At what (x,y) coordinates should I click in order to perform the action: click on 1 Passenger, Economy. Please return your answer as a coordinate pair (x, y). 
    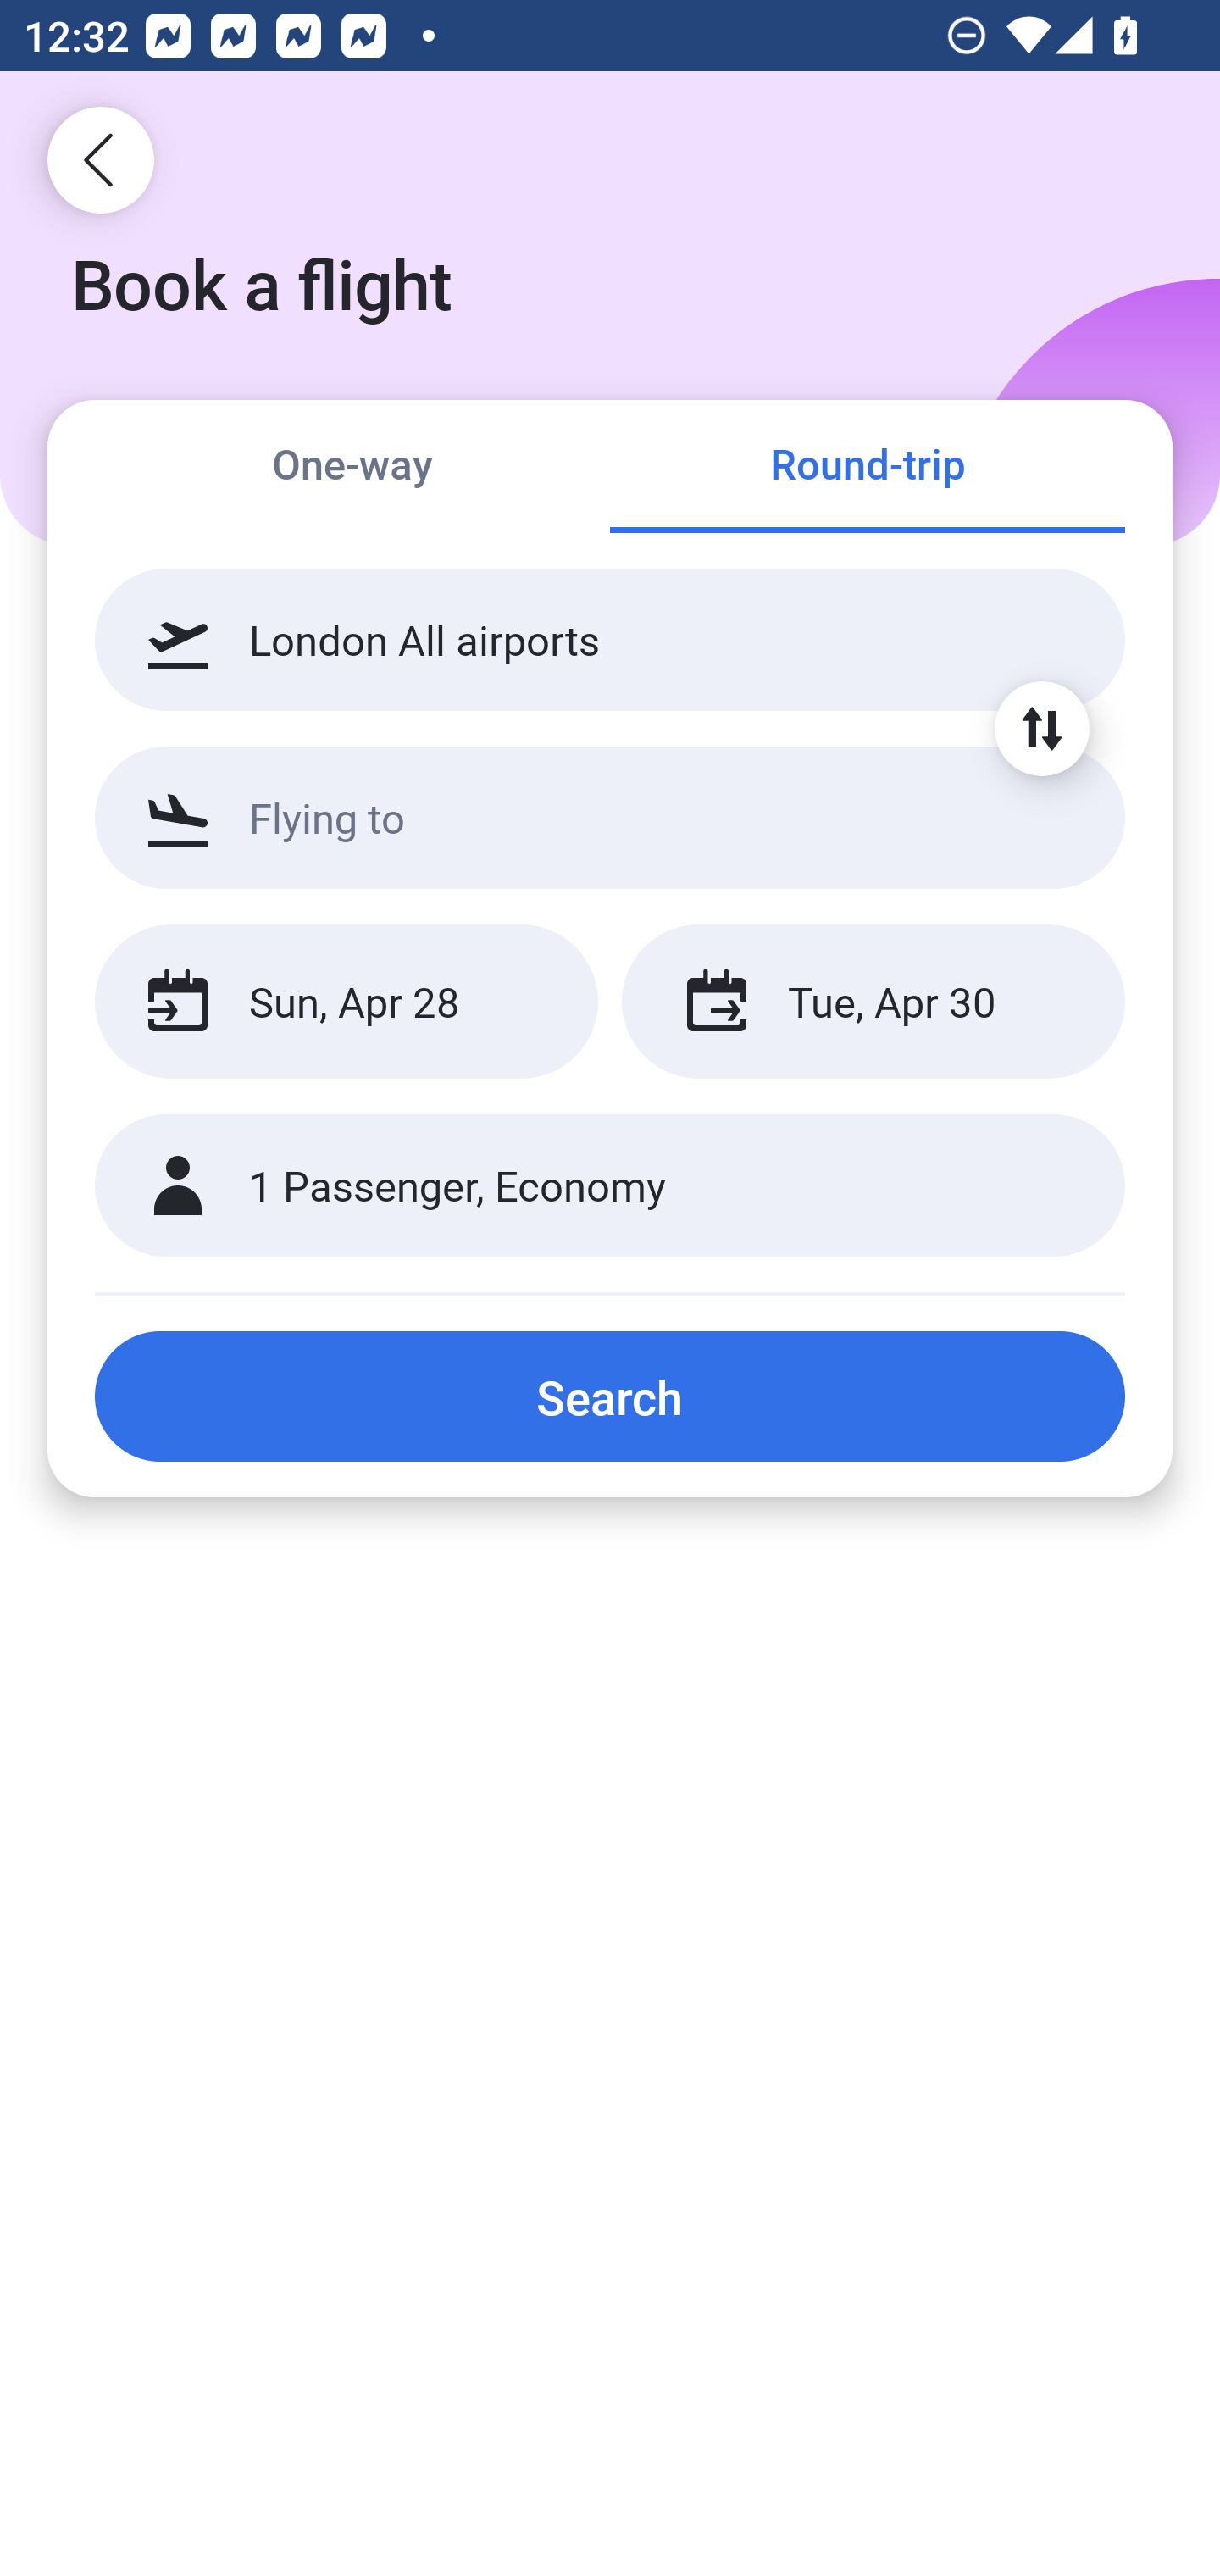
    Looking at the image, I should click on (610, 1186).